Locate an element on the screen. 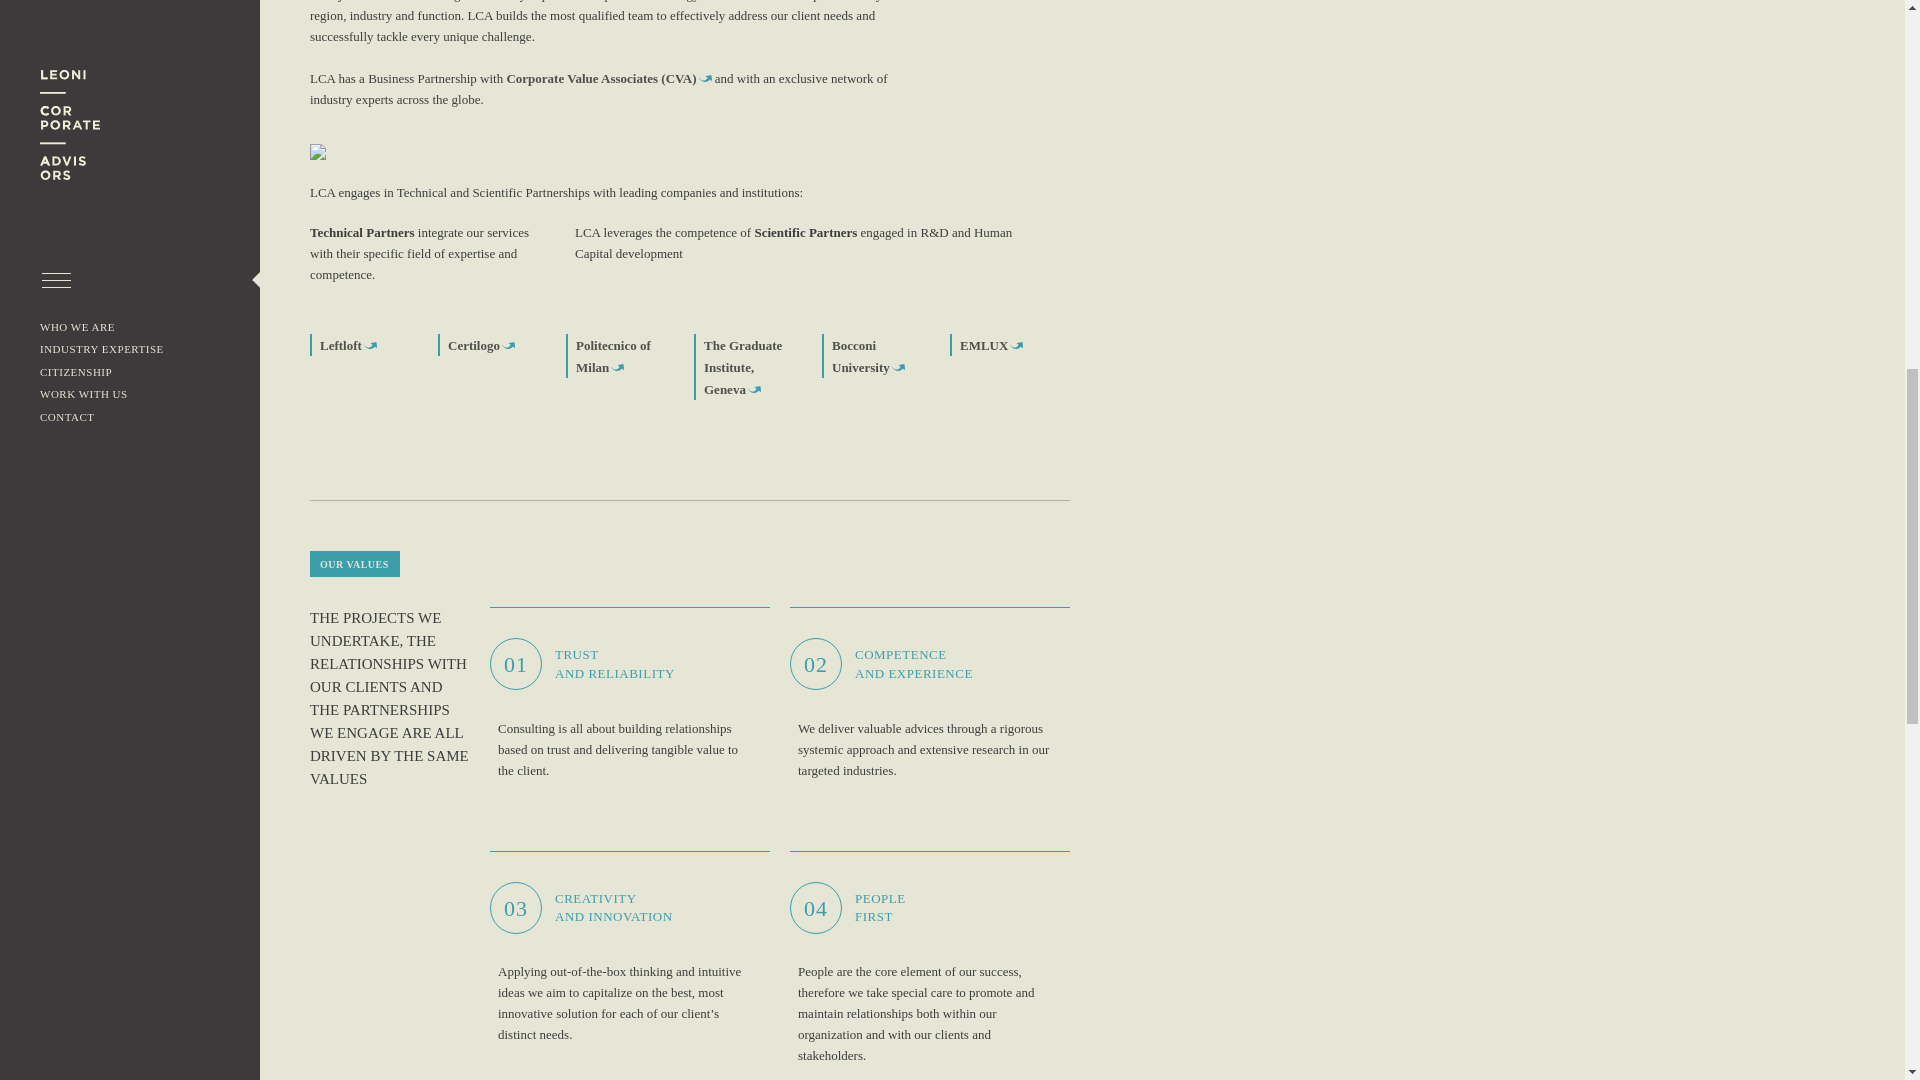 Image resolution: width=1920 pixels, height=1080 pixels. Bocconi University is located at coordinates (868, 356).